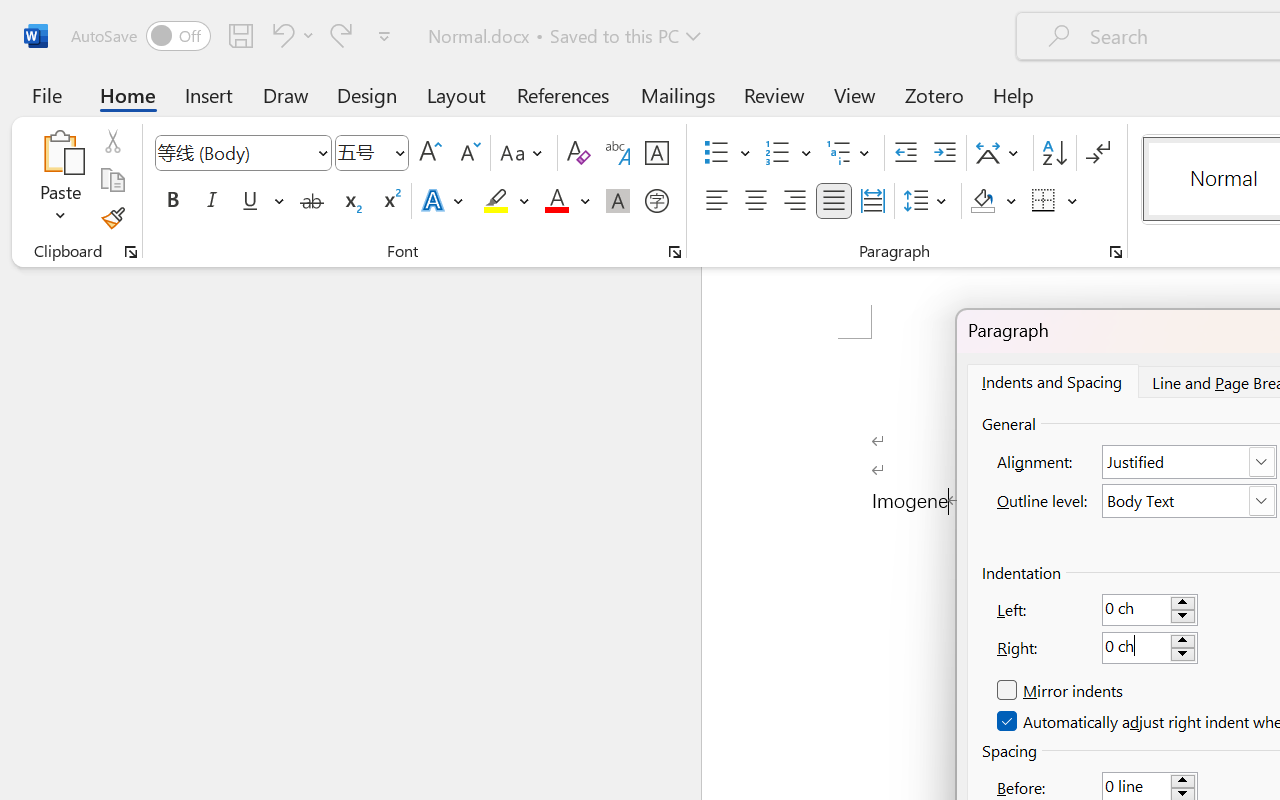  Describe the element at coordinates (906, 153) in the screenshot. I see `Decrease Indent` at that location.